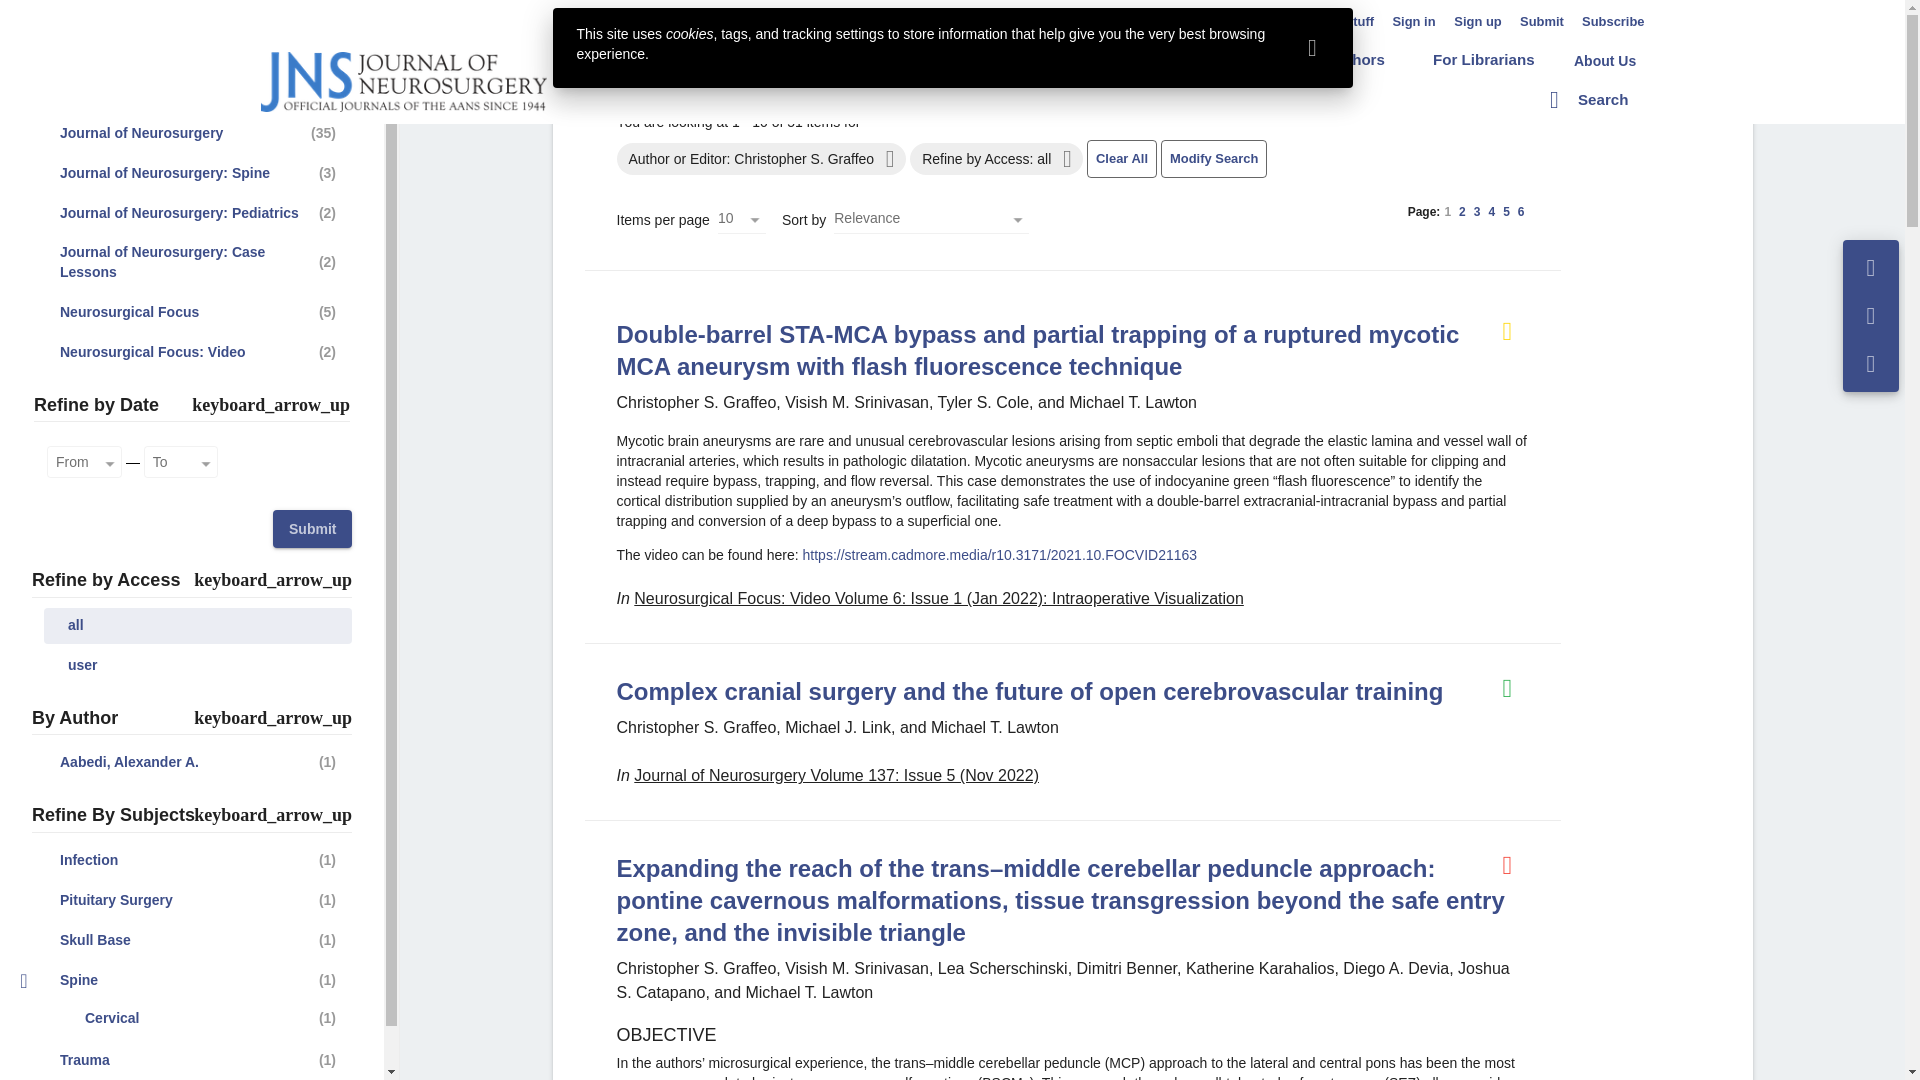  I want to click on COVID-19, so click(792, 60).